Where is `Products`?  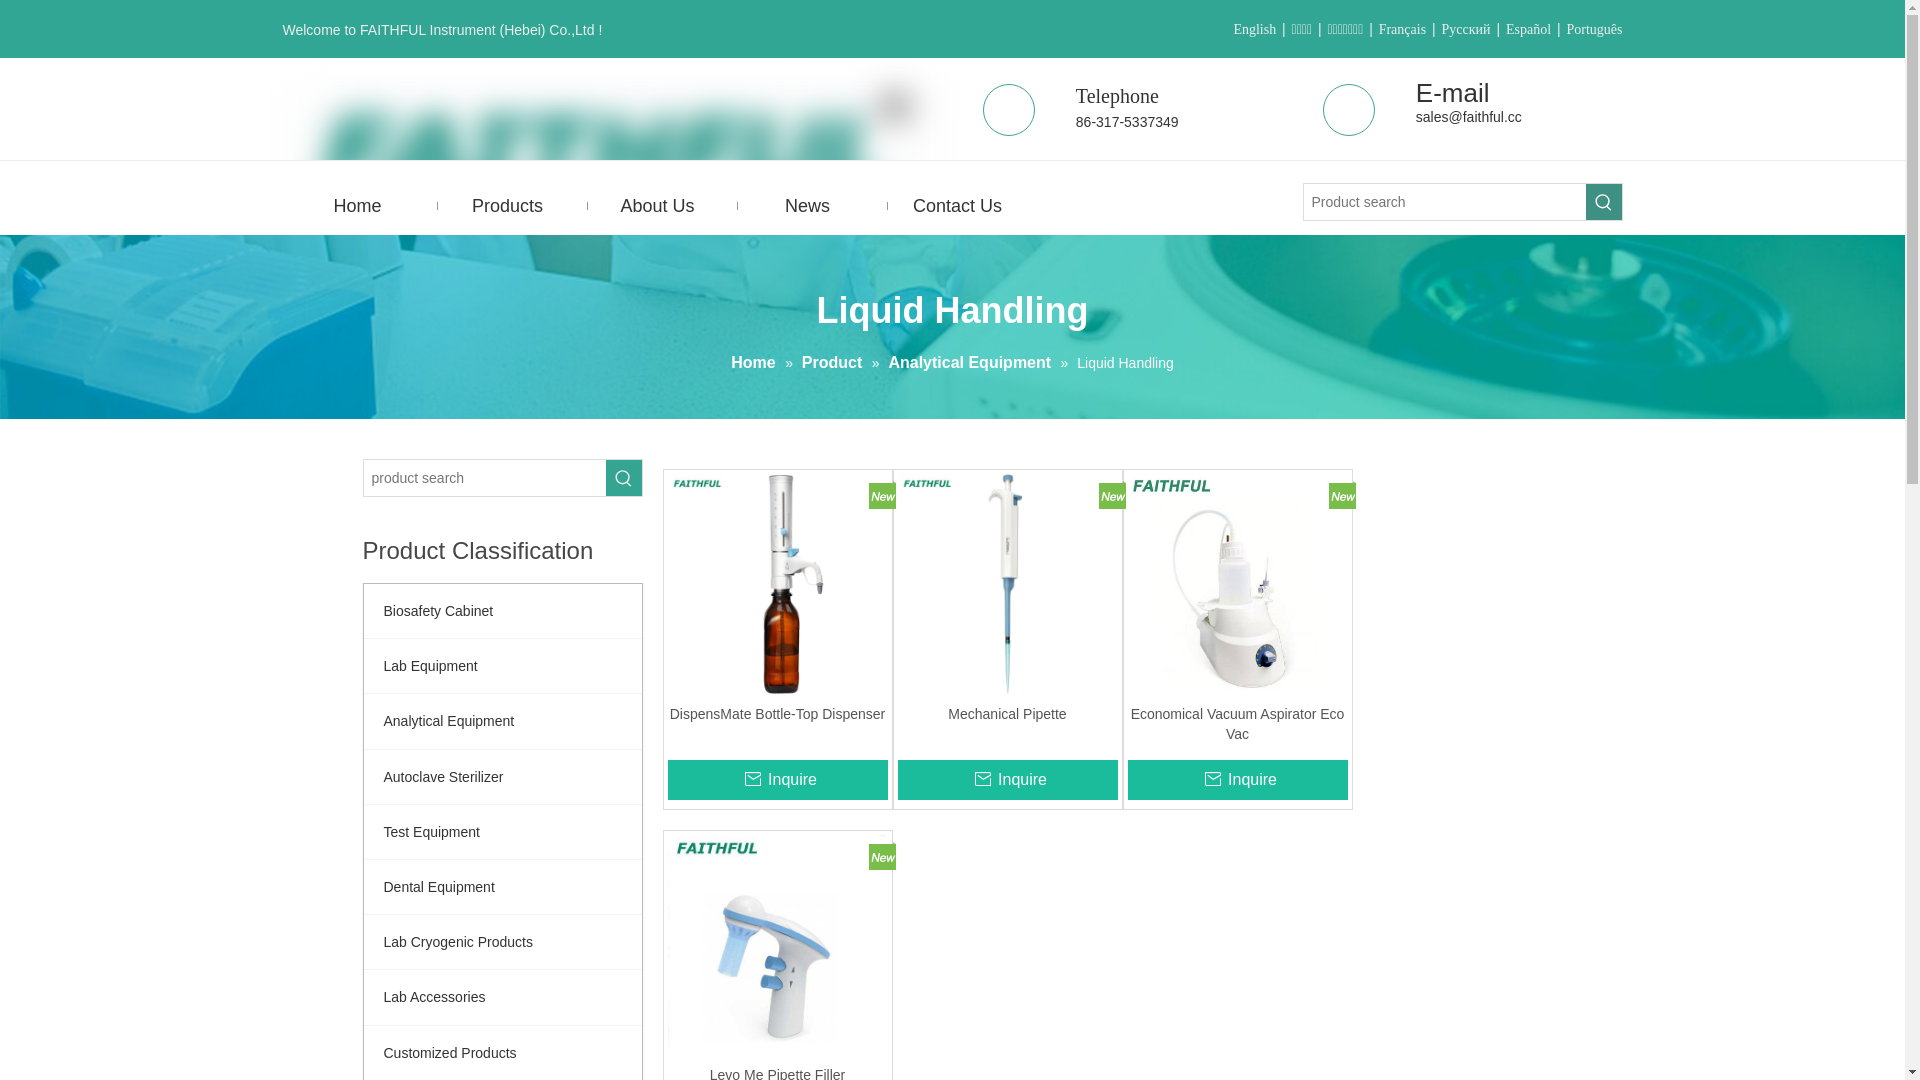
Products is located at coordinates (507, 206).